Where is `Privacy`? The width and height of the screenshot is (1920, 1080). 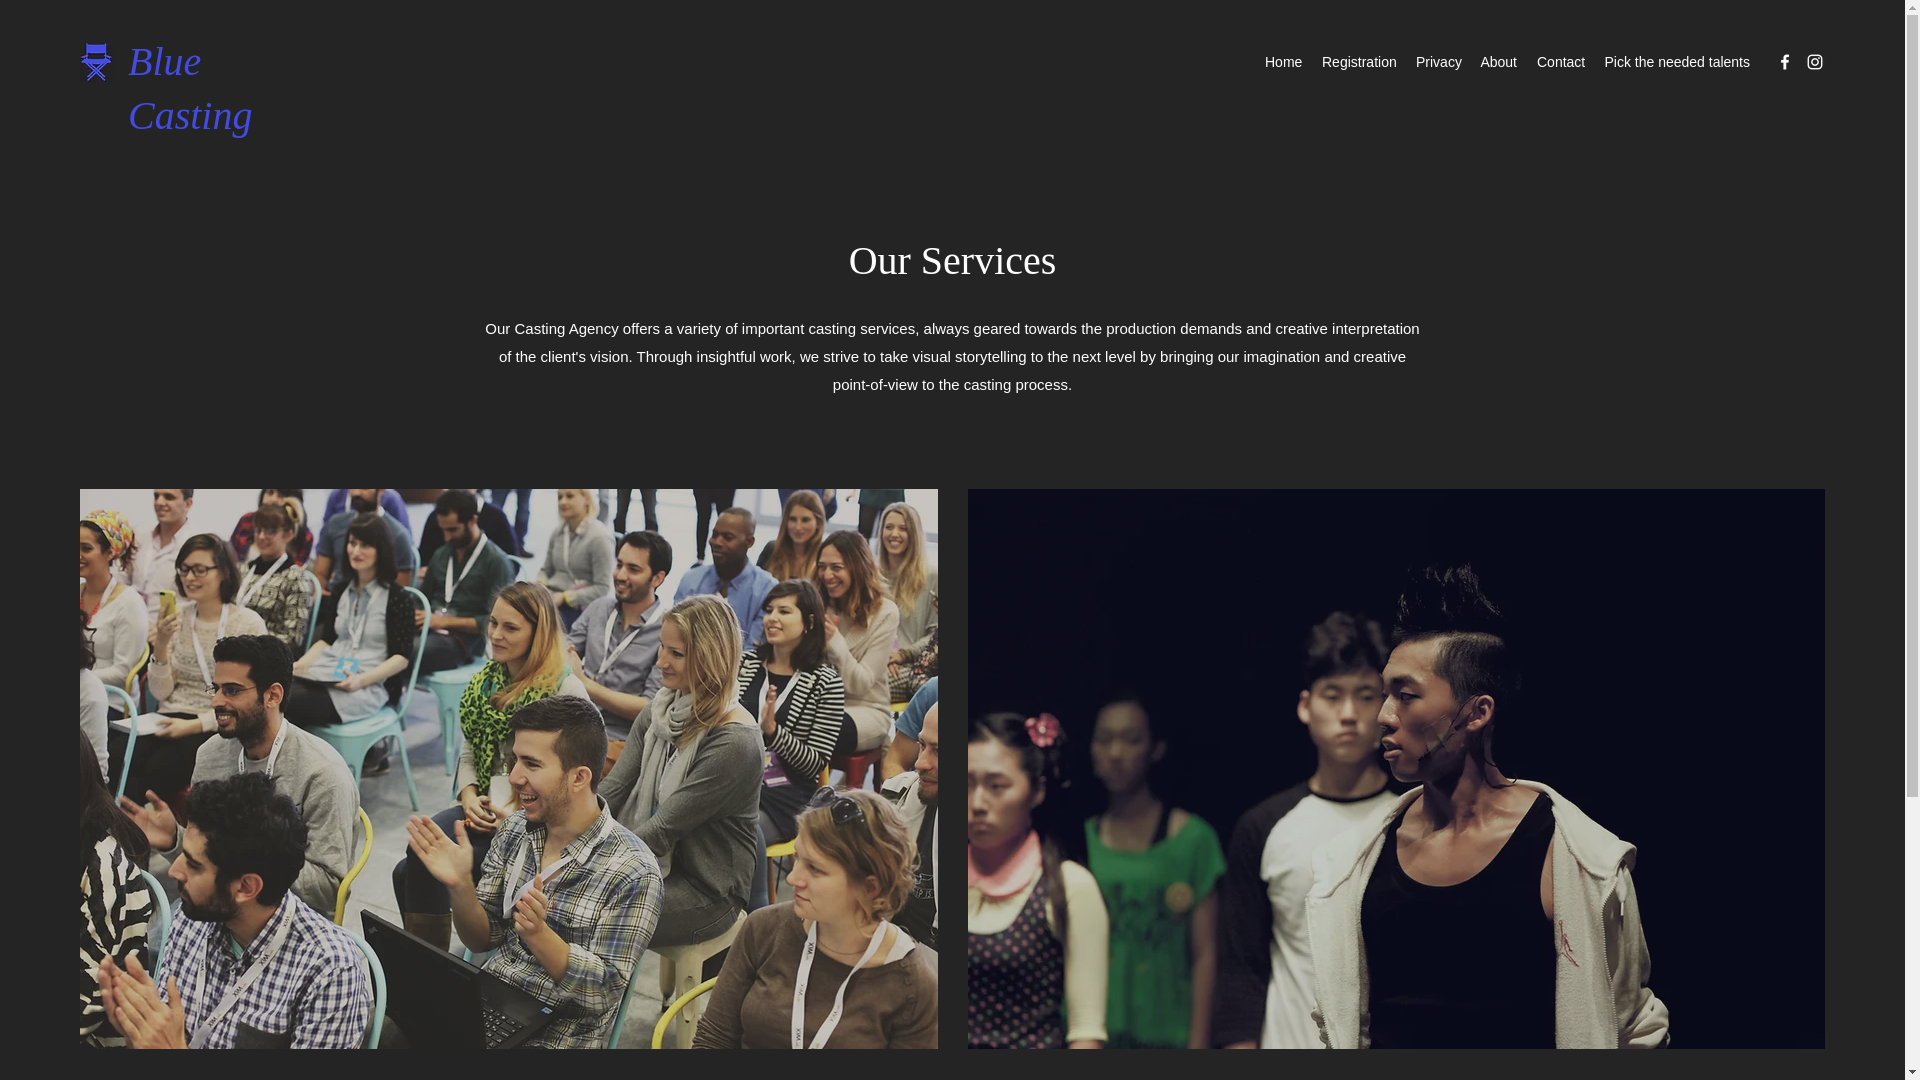 Privacy is located at coordinates (1438, 62).